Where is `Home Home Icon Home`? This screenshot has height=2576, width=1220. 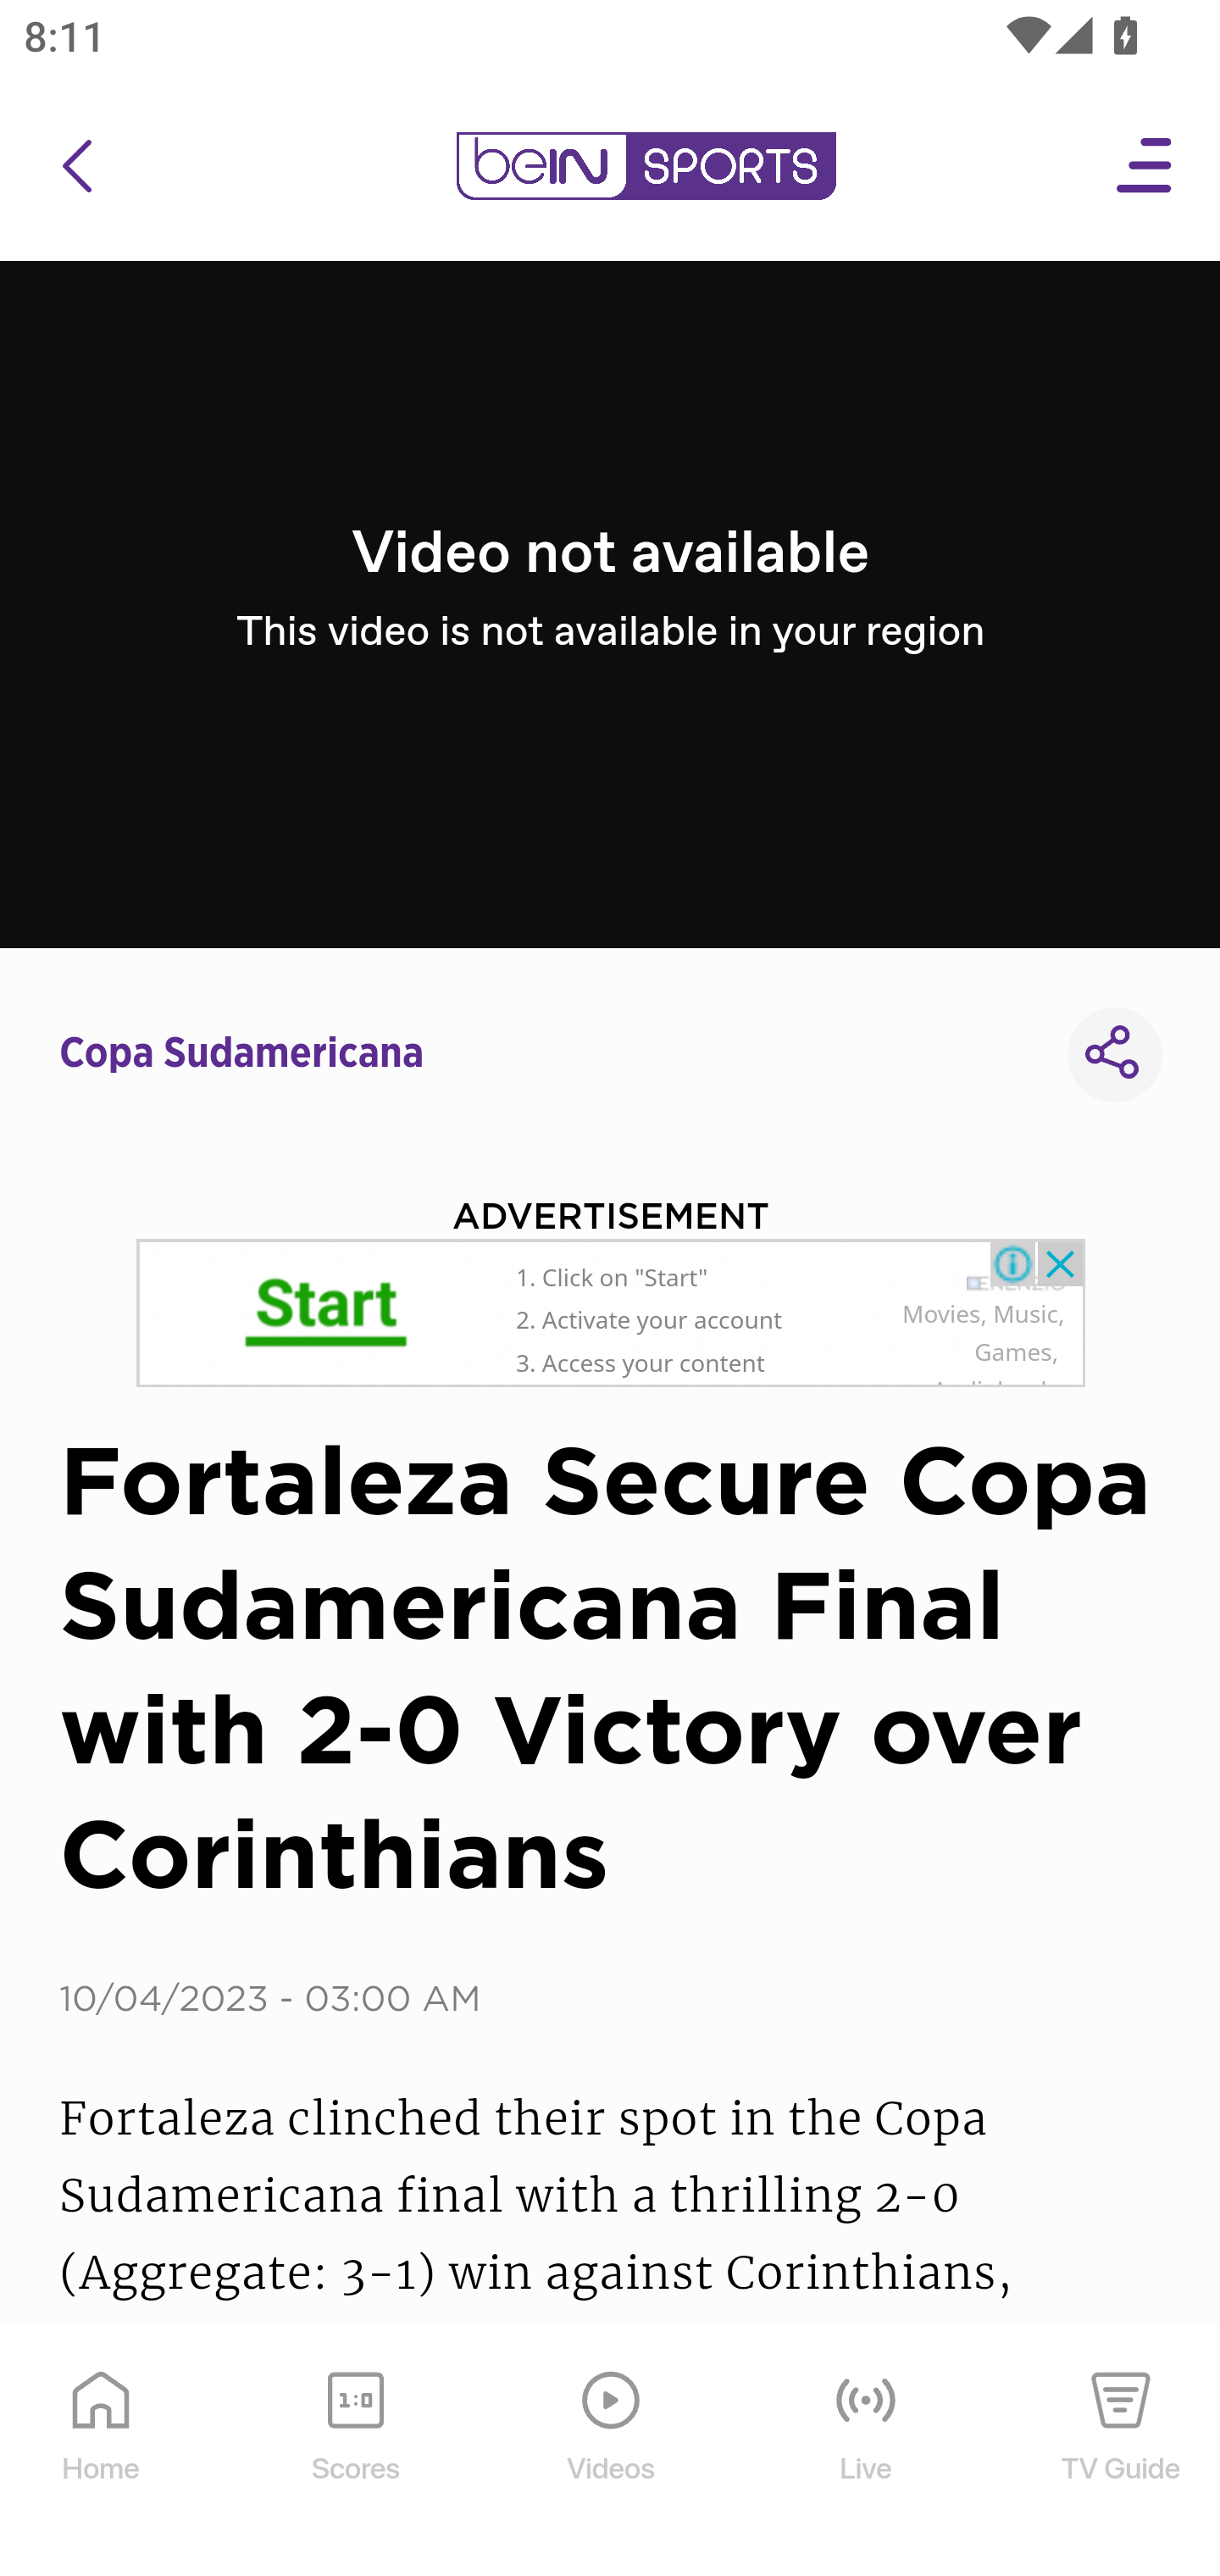
Home Home Icon Home is located at coordinates (102, 2451).